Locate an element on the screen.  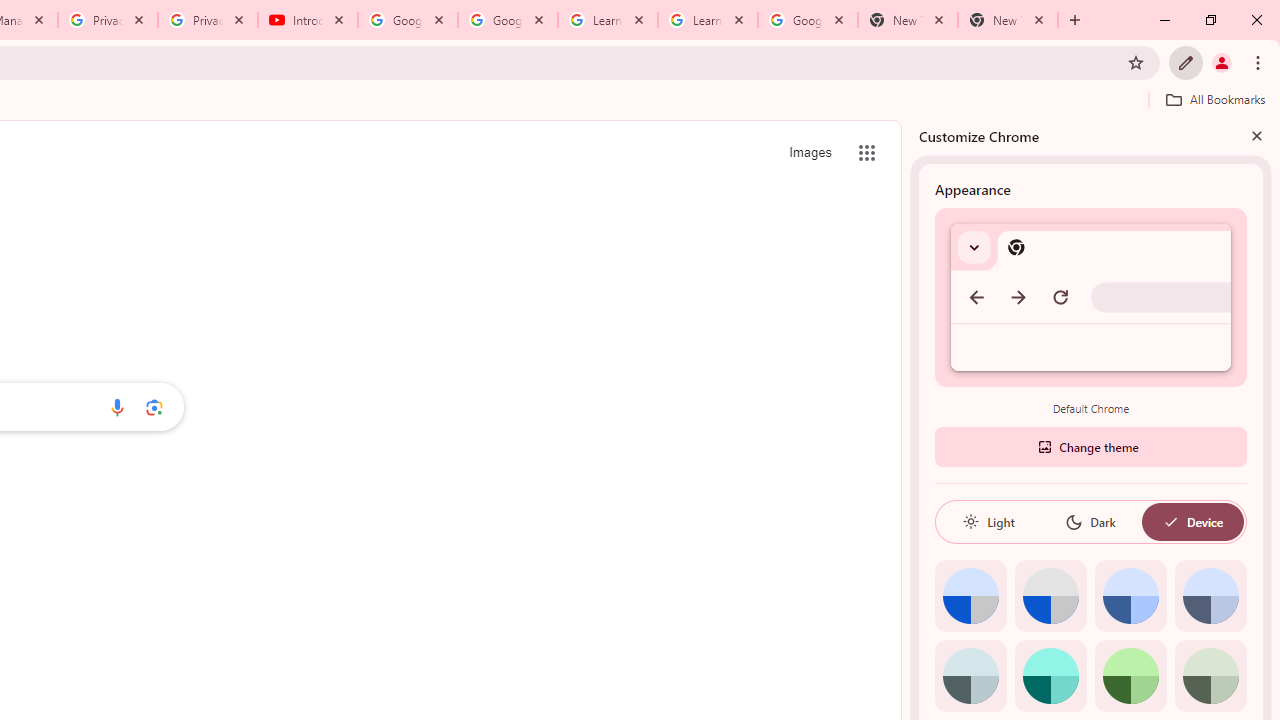
Light is located at coordinates (988, 522).